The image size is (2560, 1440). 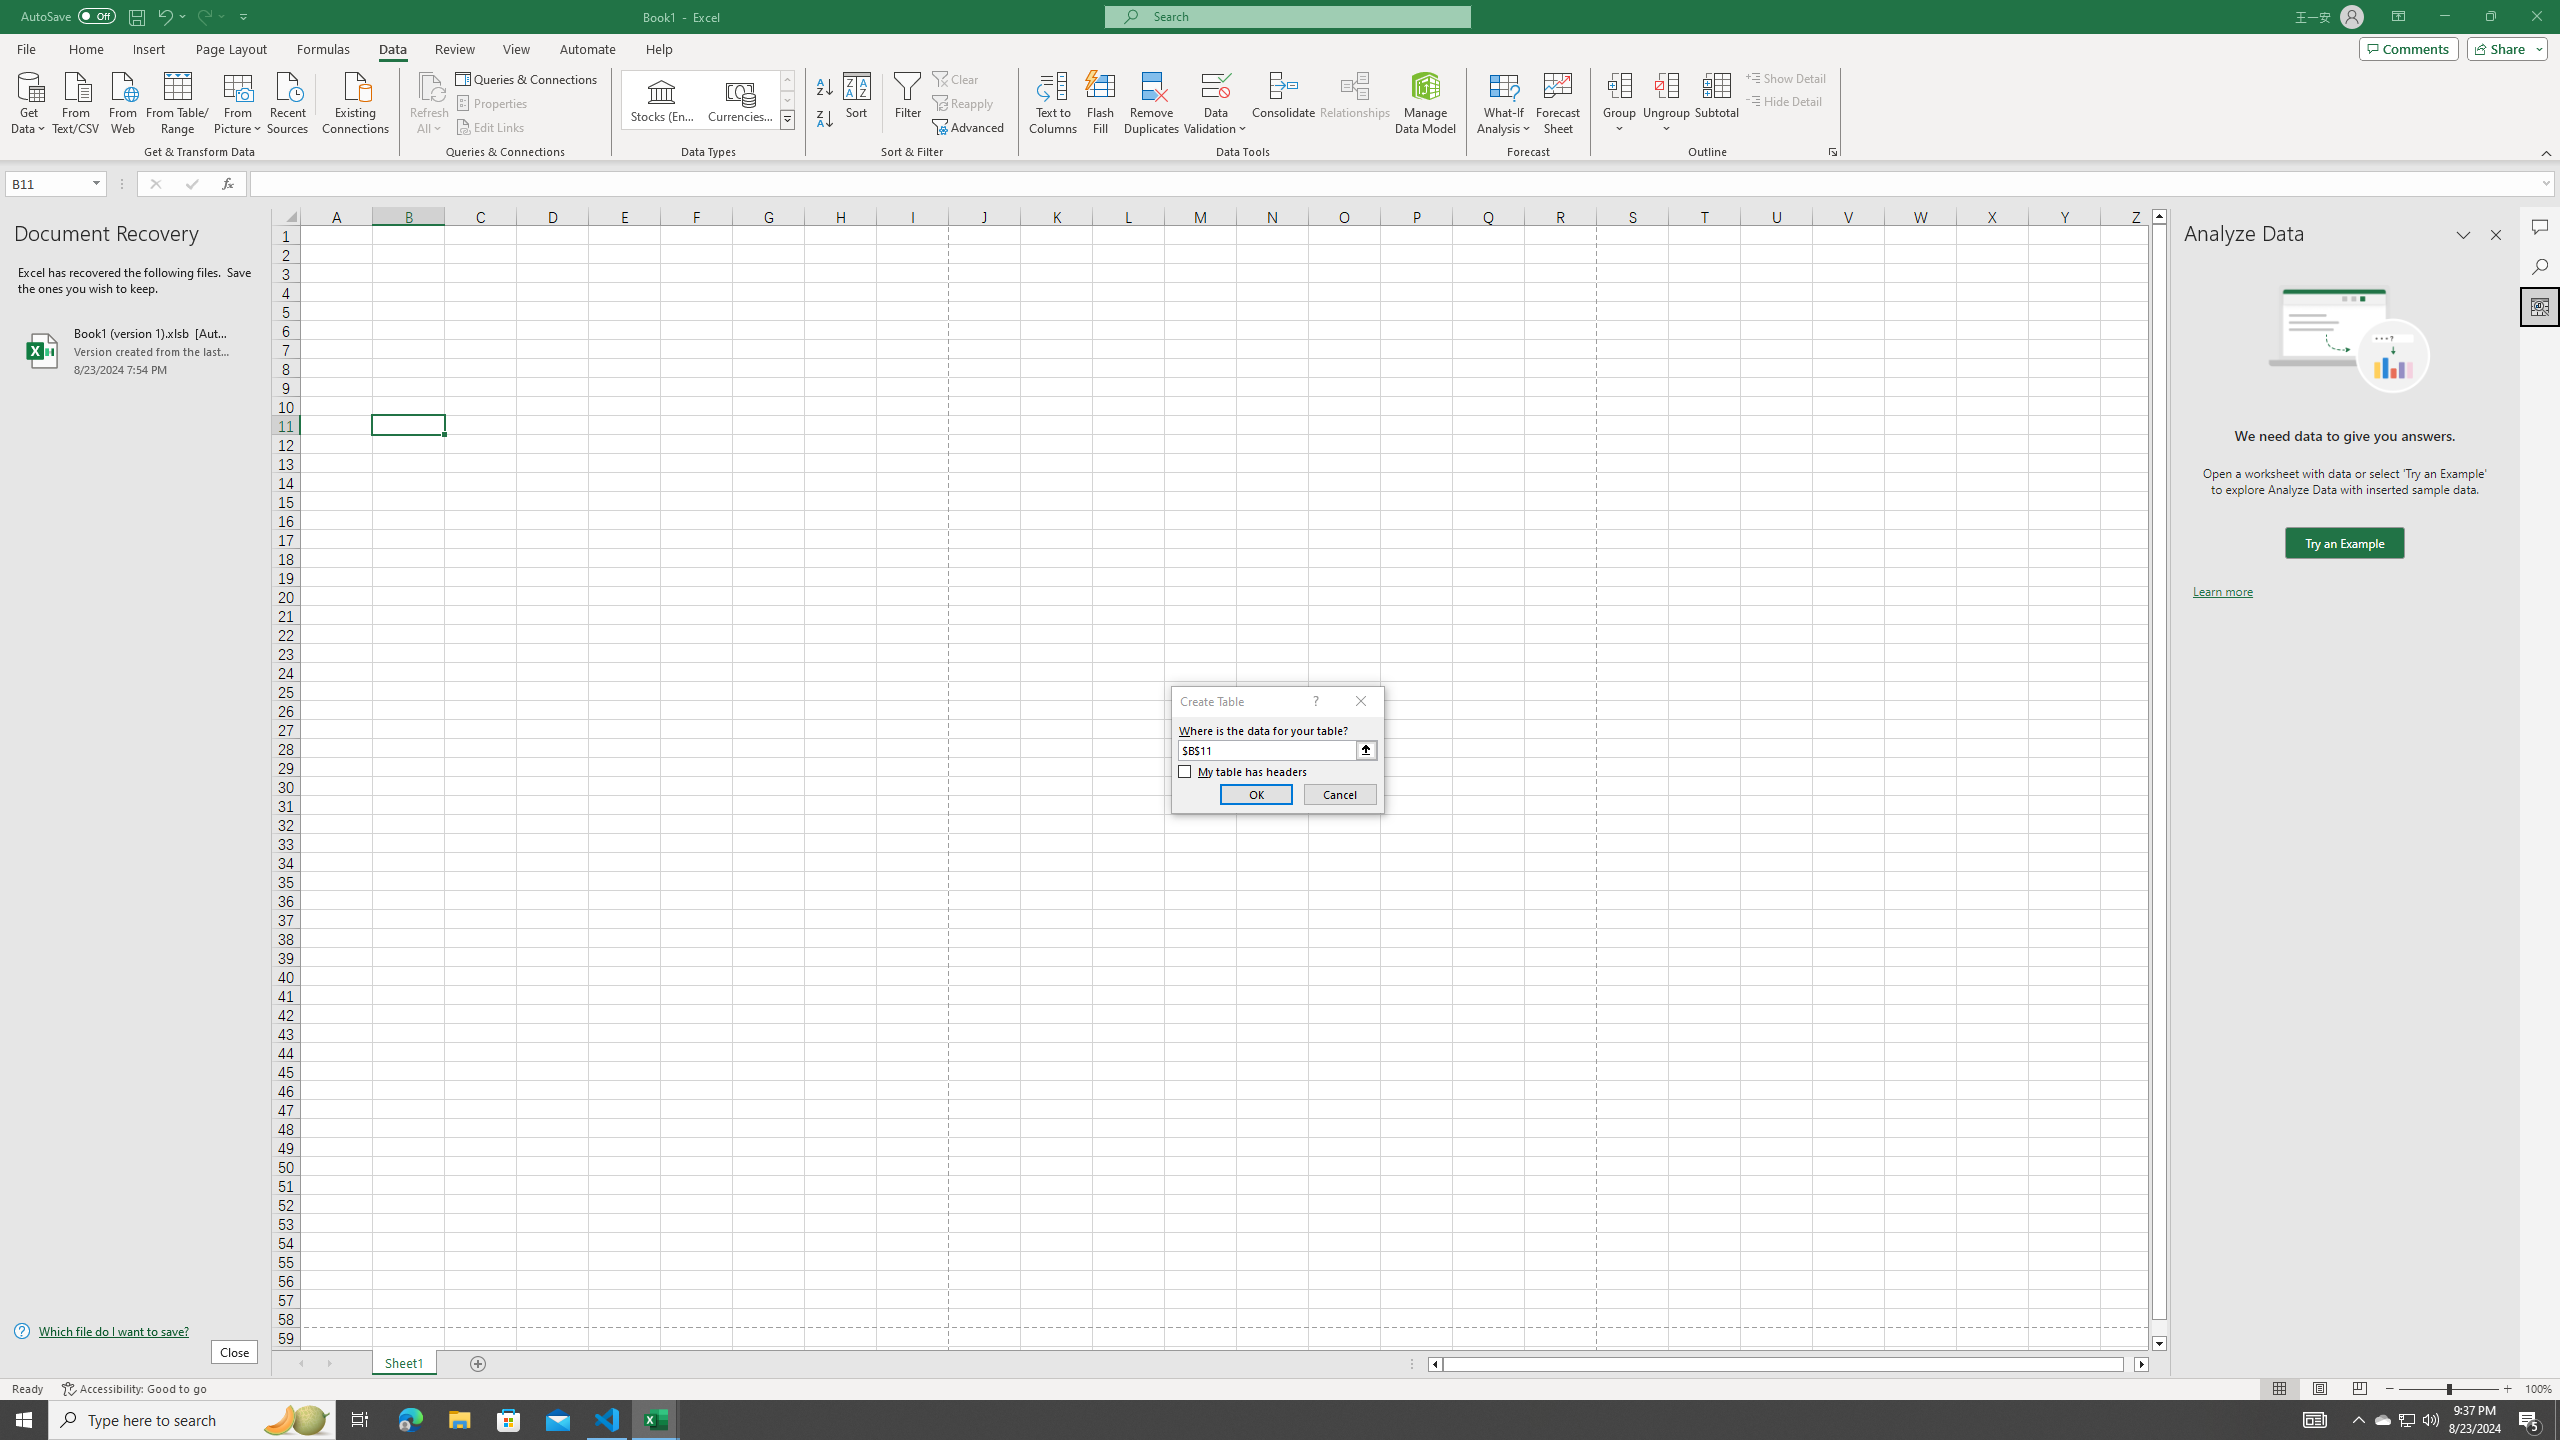 I want to click on Advanced..., so click(x=970, y=128).